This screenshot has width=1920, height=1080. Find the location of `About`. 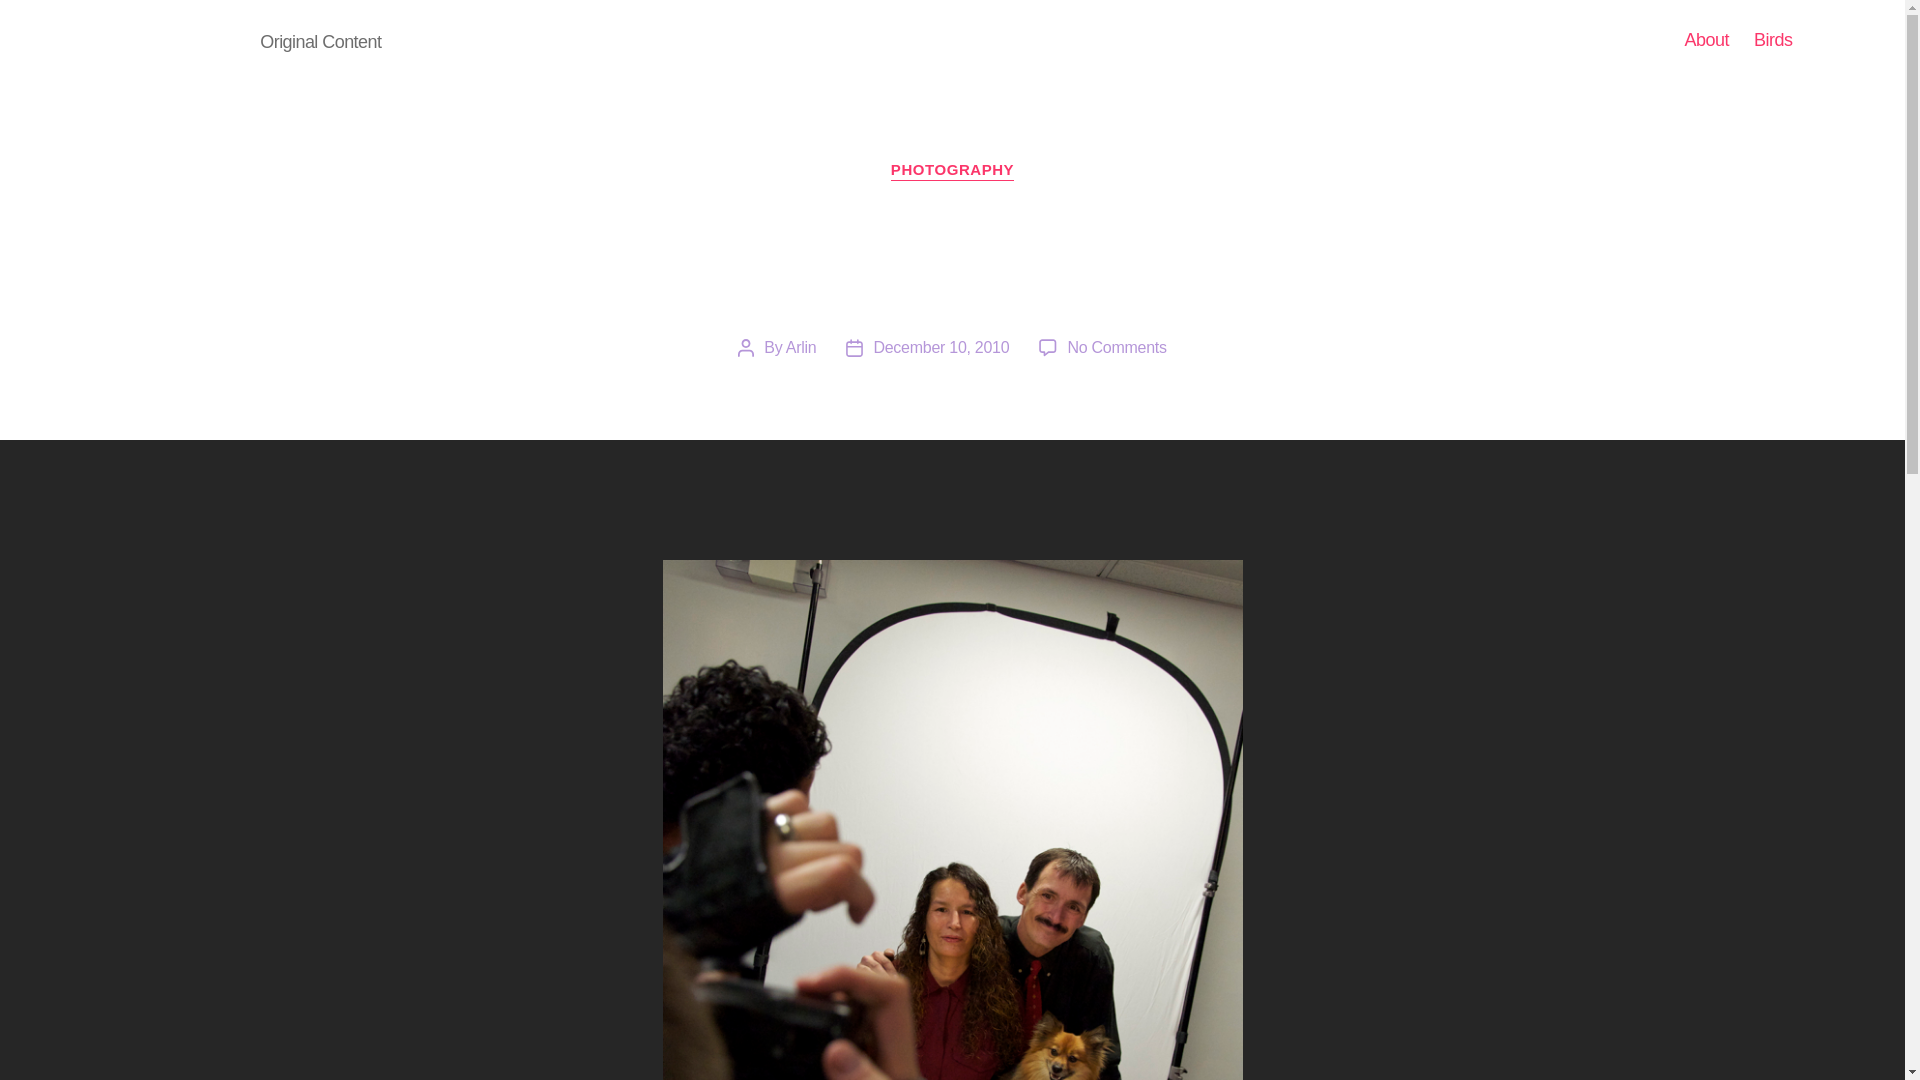

About is located at coordinates (1116, 348).